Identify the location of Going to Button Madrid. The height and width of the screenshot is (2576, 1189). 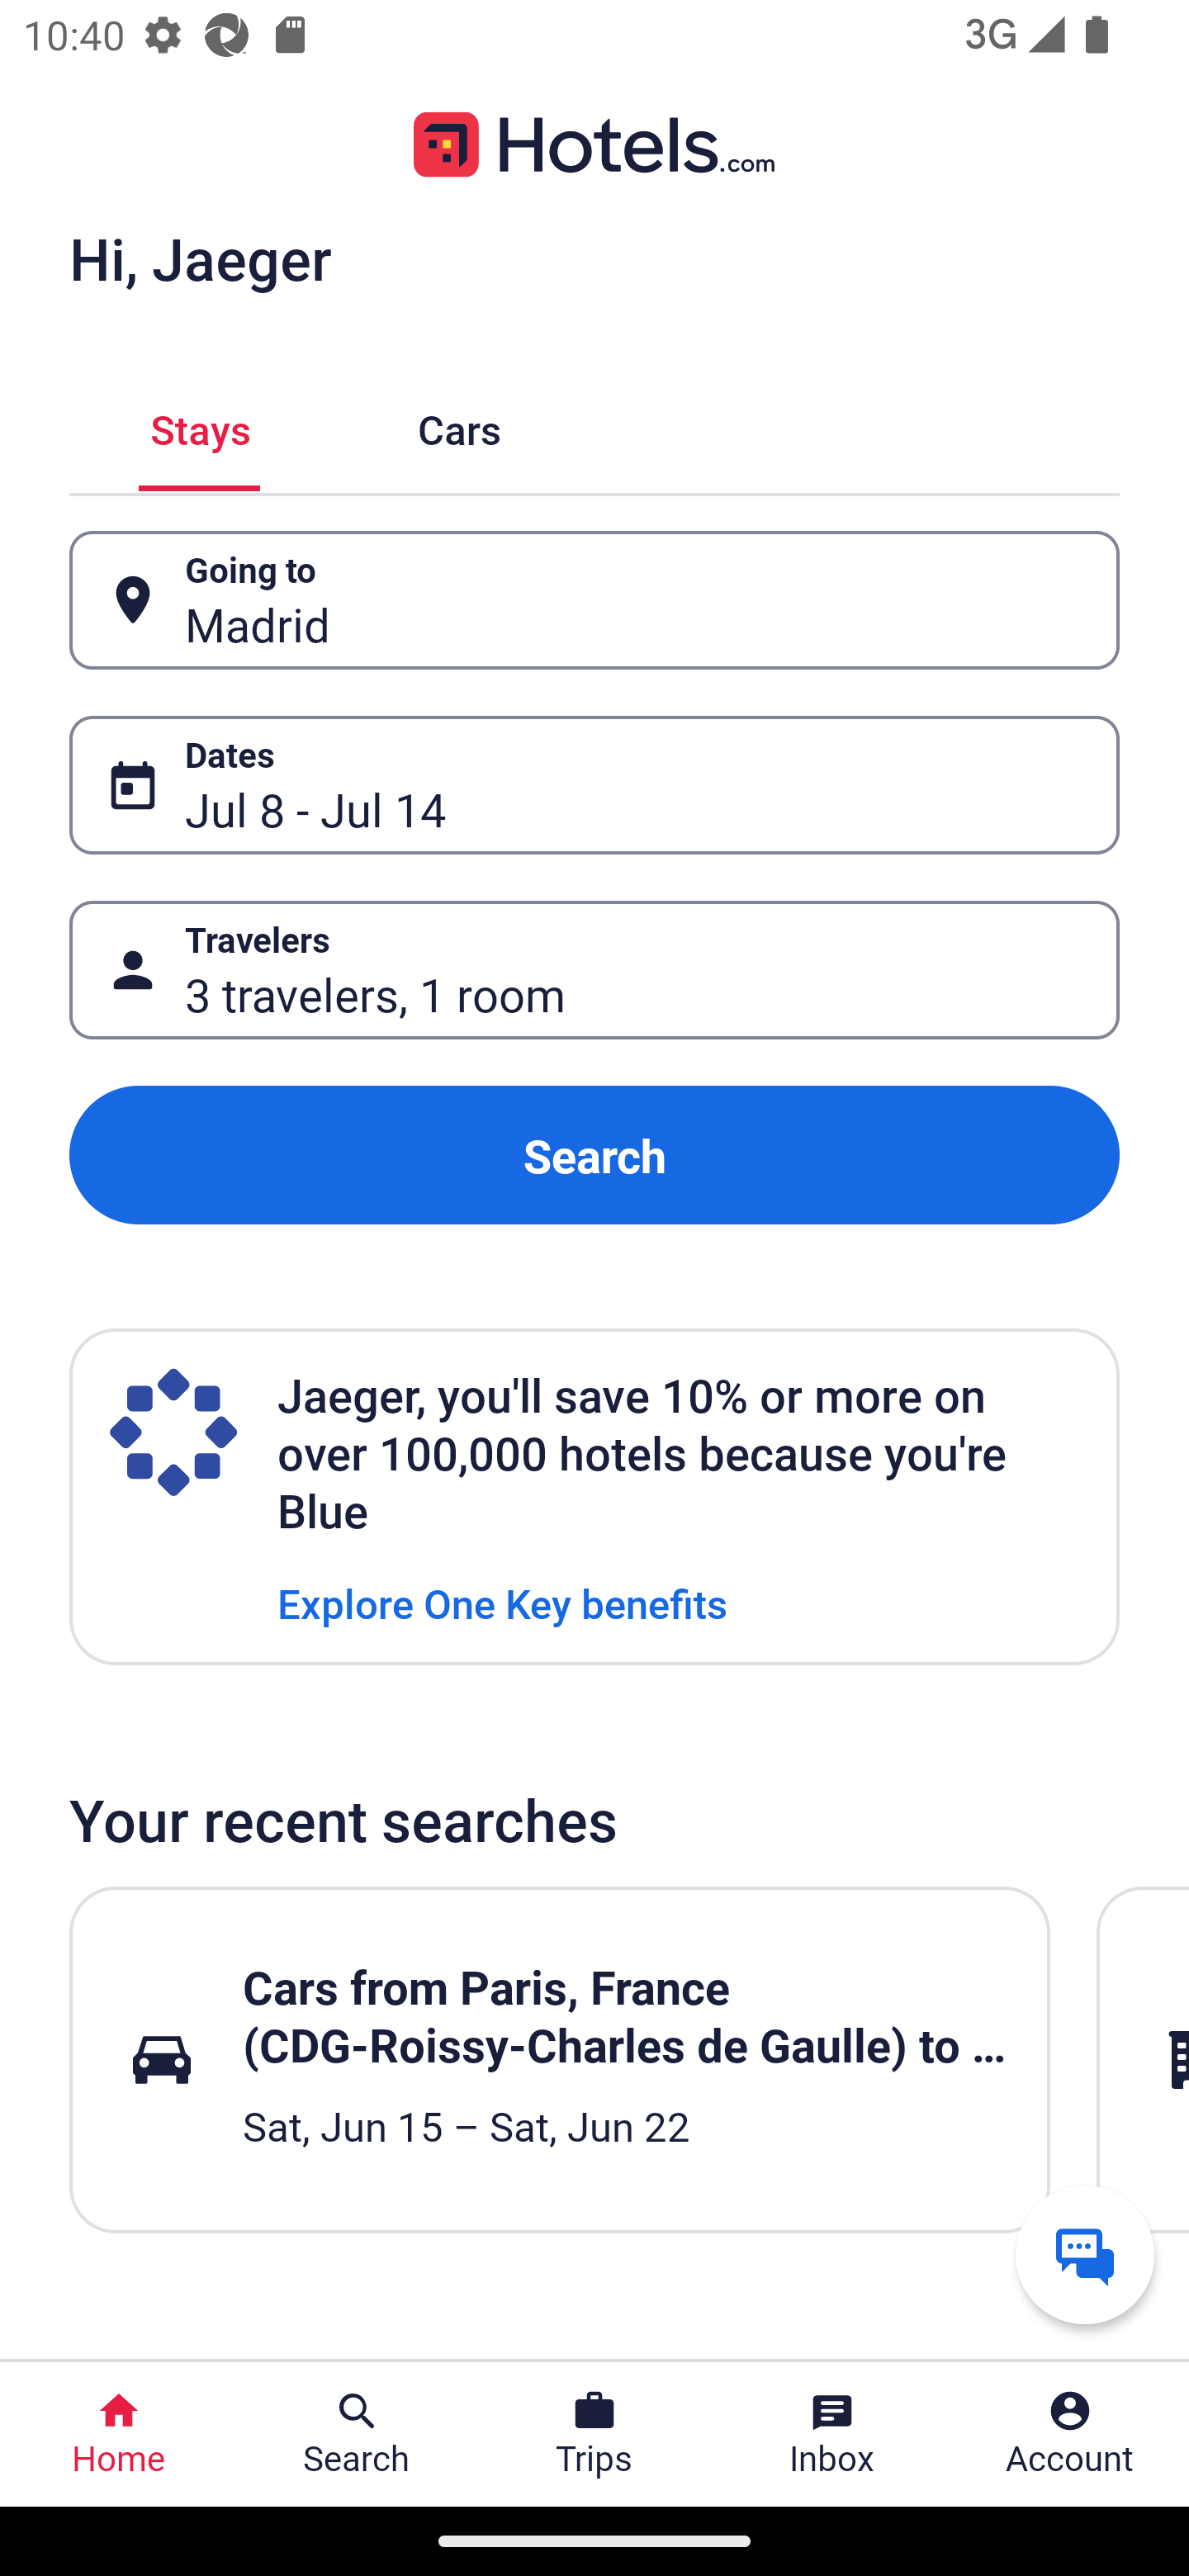
(594, 599).